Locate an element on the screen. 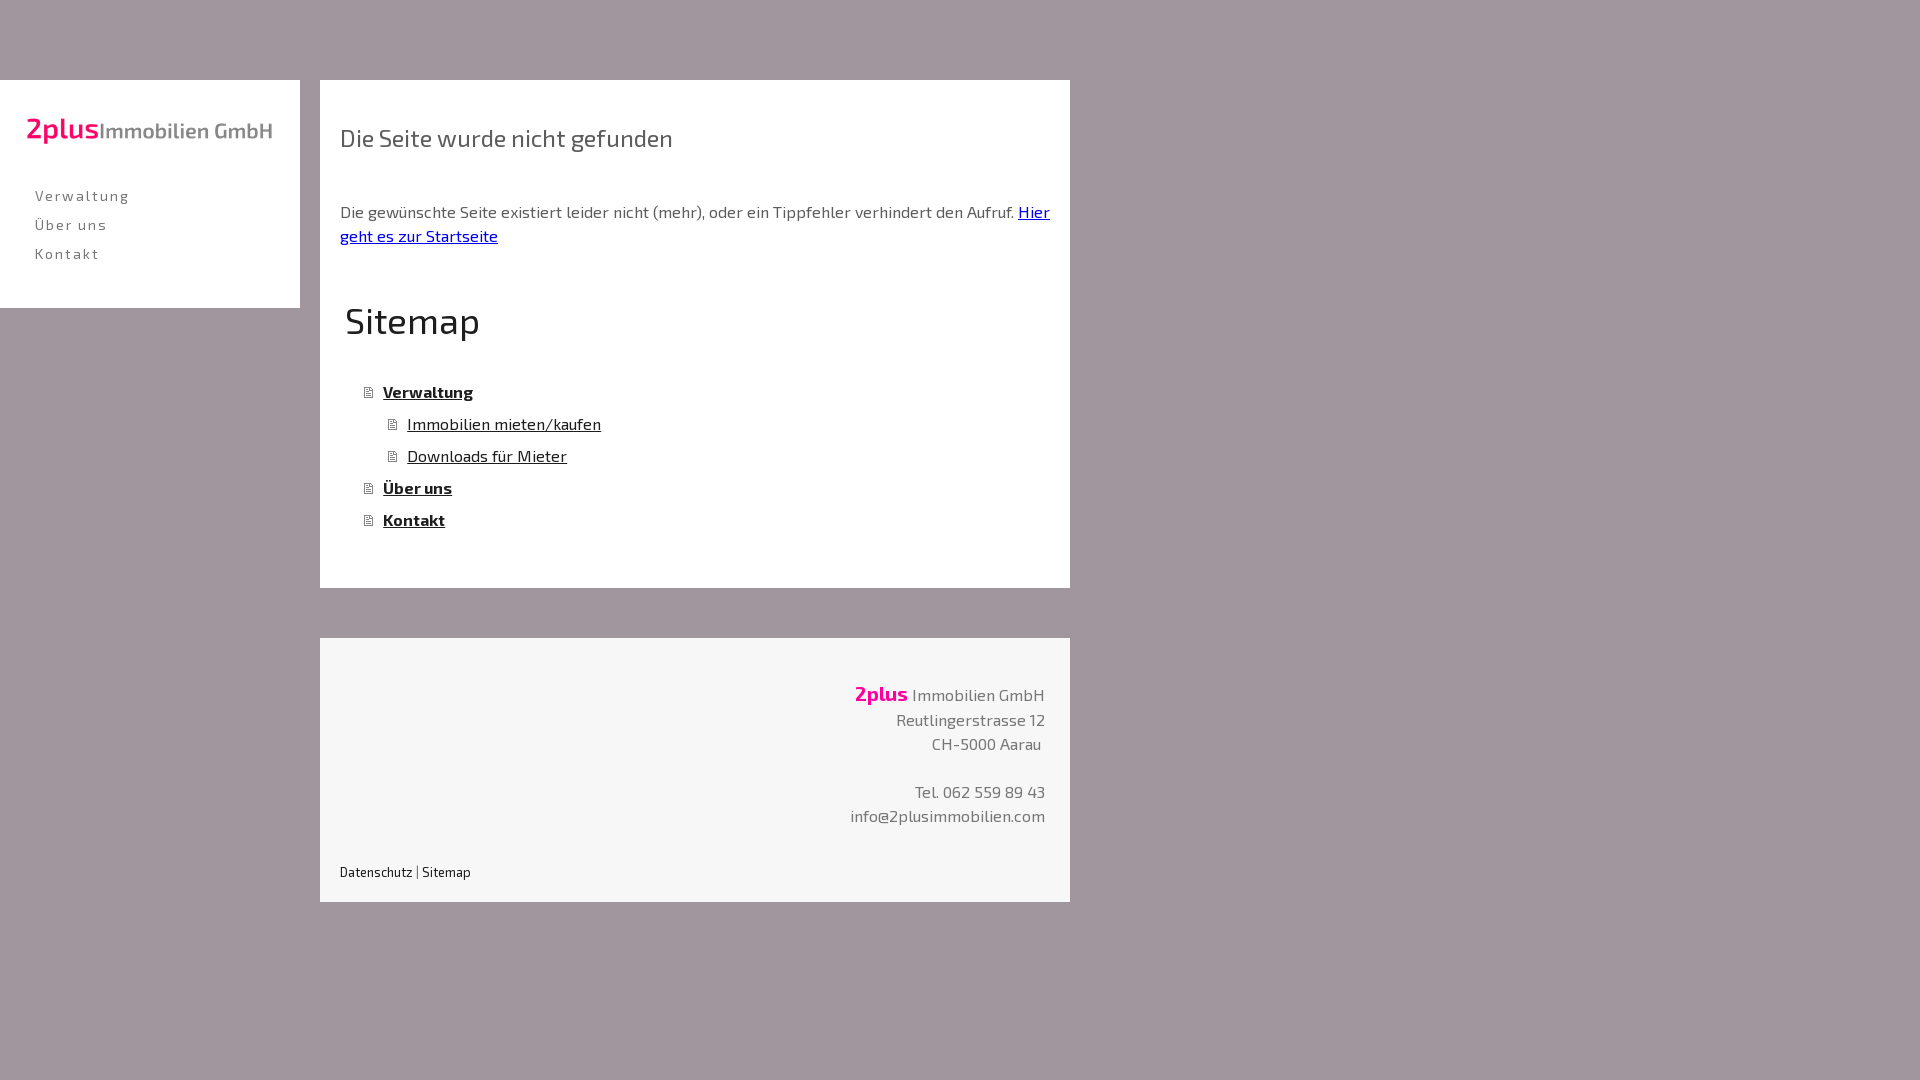  Datenschutz is located at coordinates (376, 872).